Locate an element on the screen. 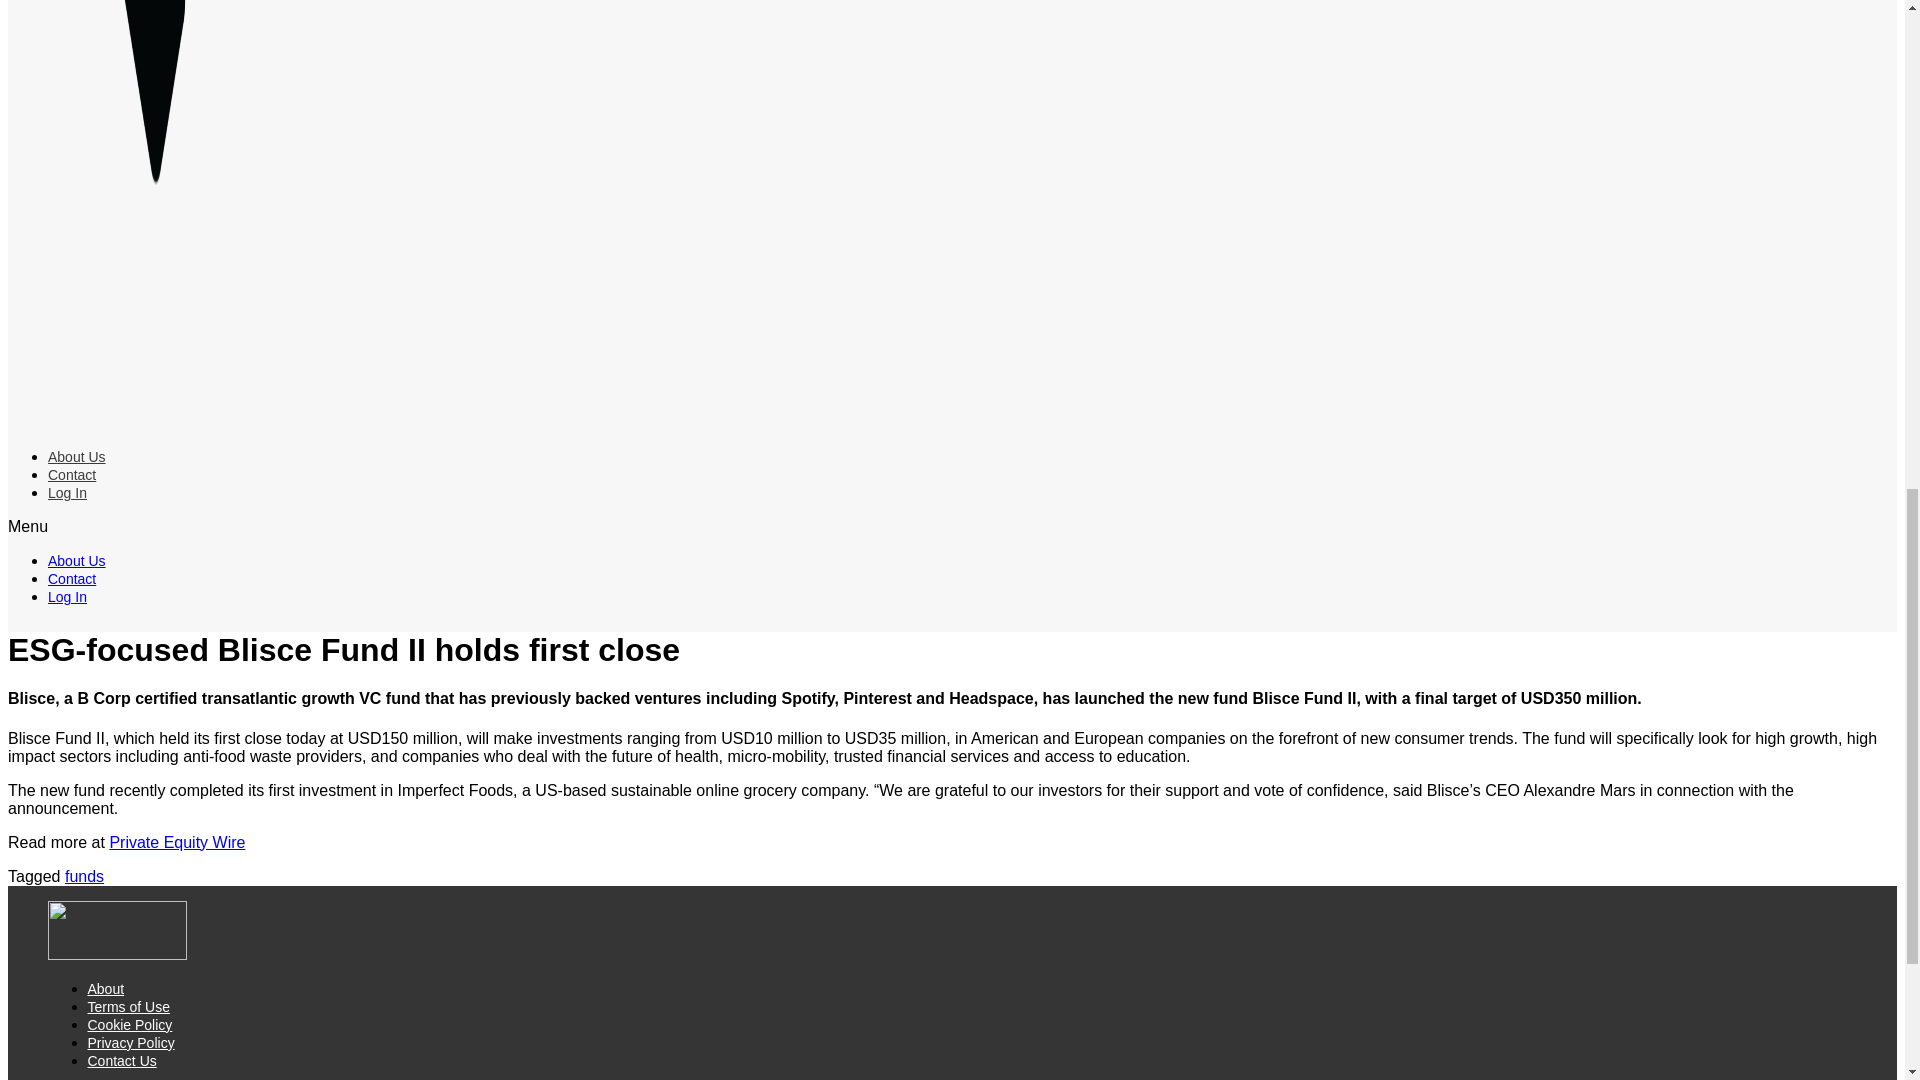  Contact Us is located at coordinates (122, 1061).